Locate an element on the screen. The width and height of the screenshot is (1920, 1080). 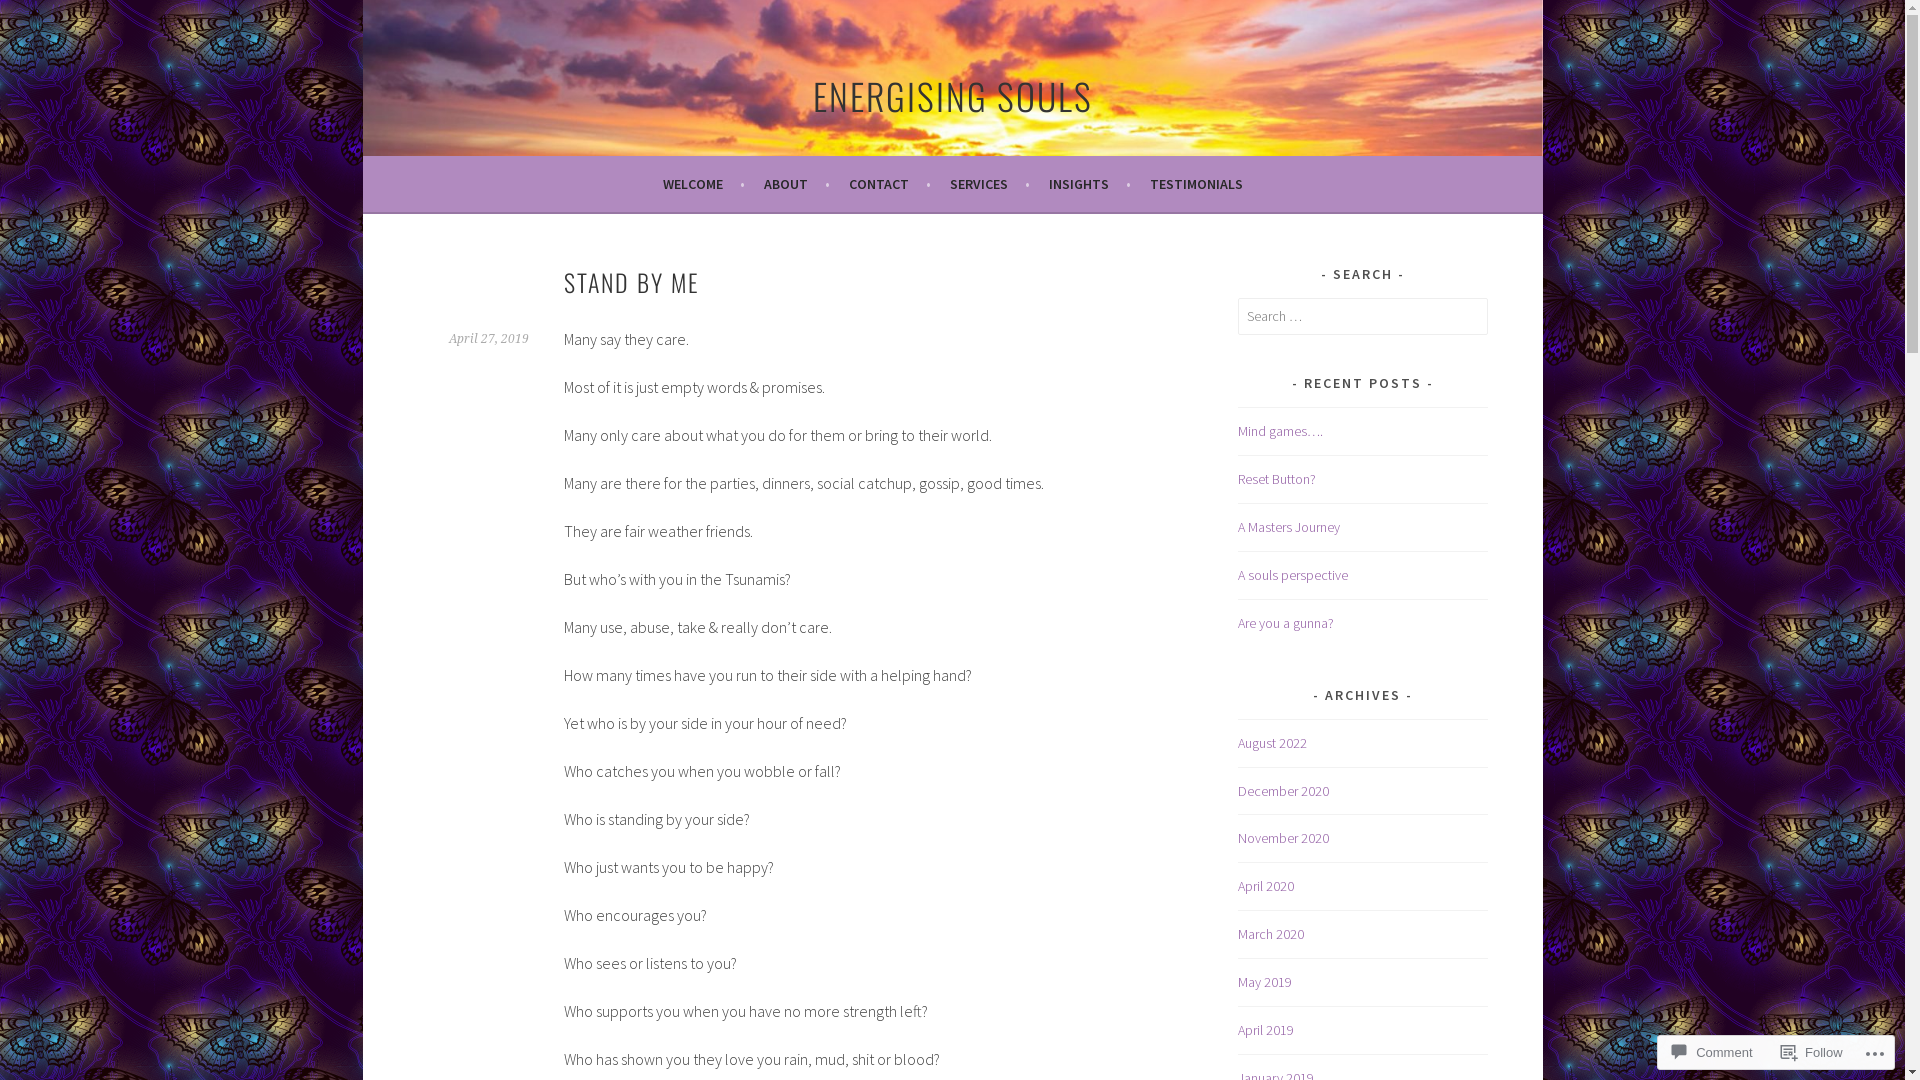
August 2022 is located at coordinates (1272, 743).